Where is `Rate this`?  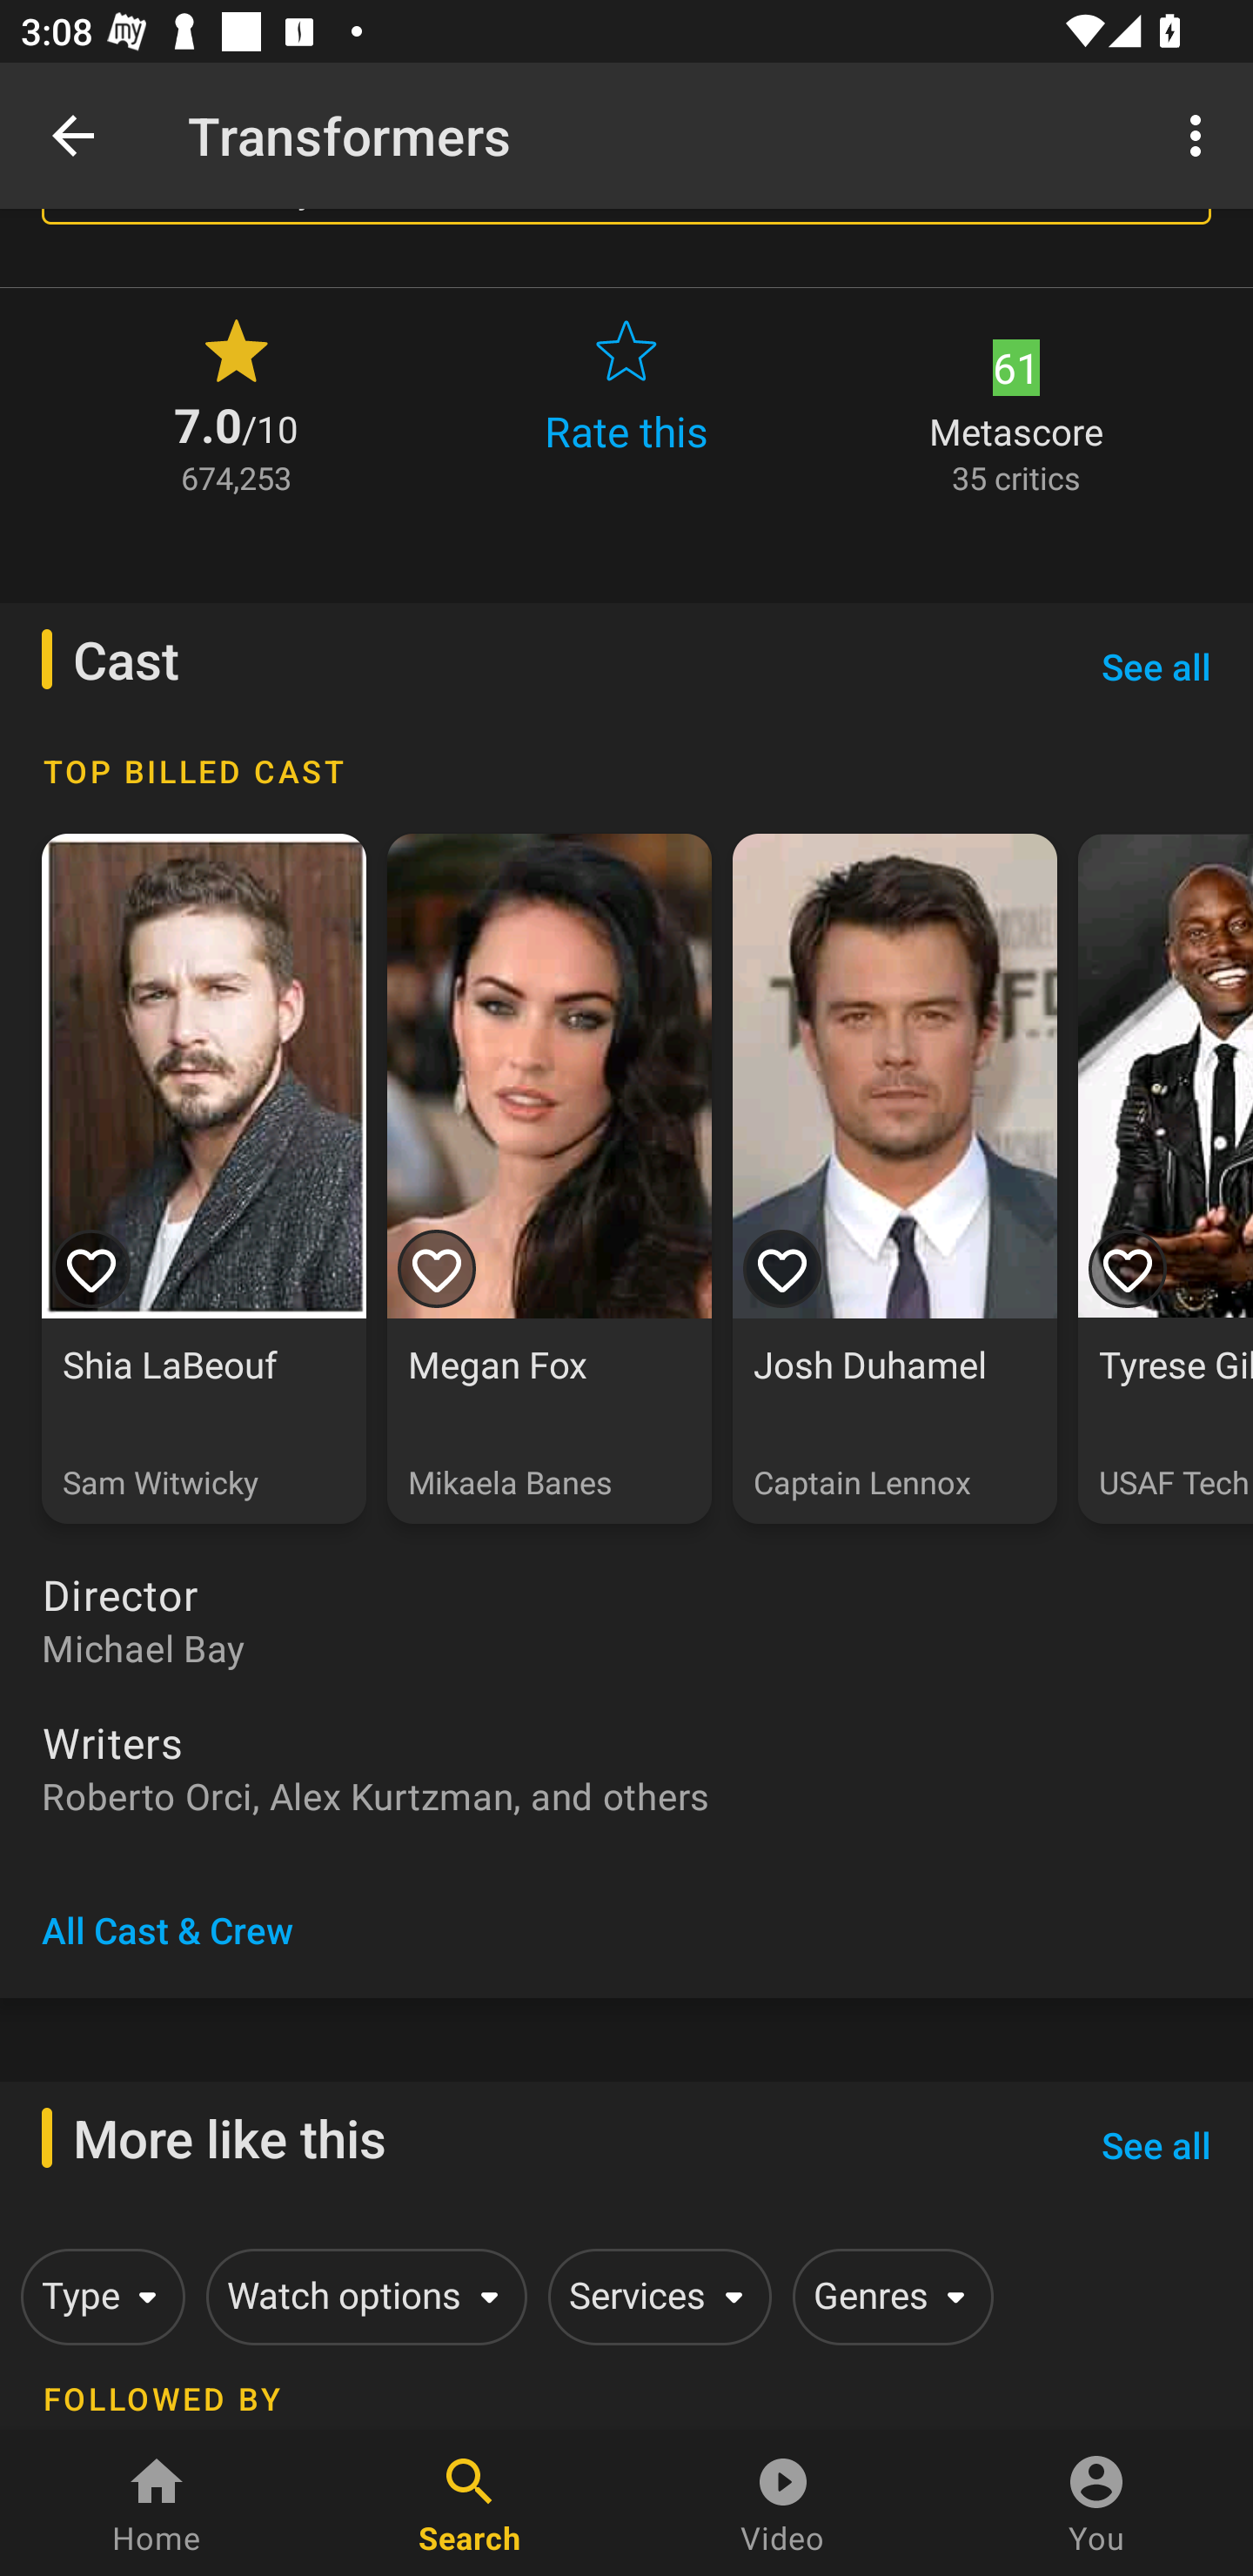 Rate this is located at coordinates (626, 404).